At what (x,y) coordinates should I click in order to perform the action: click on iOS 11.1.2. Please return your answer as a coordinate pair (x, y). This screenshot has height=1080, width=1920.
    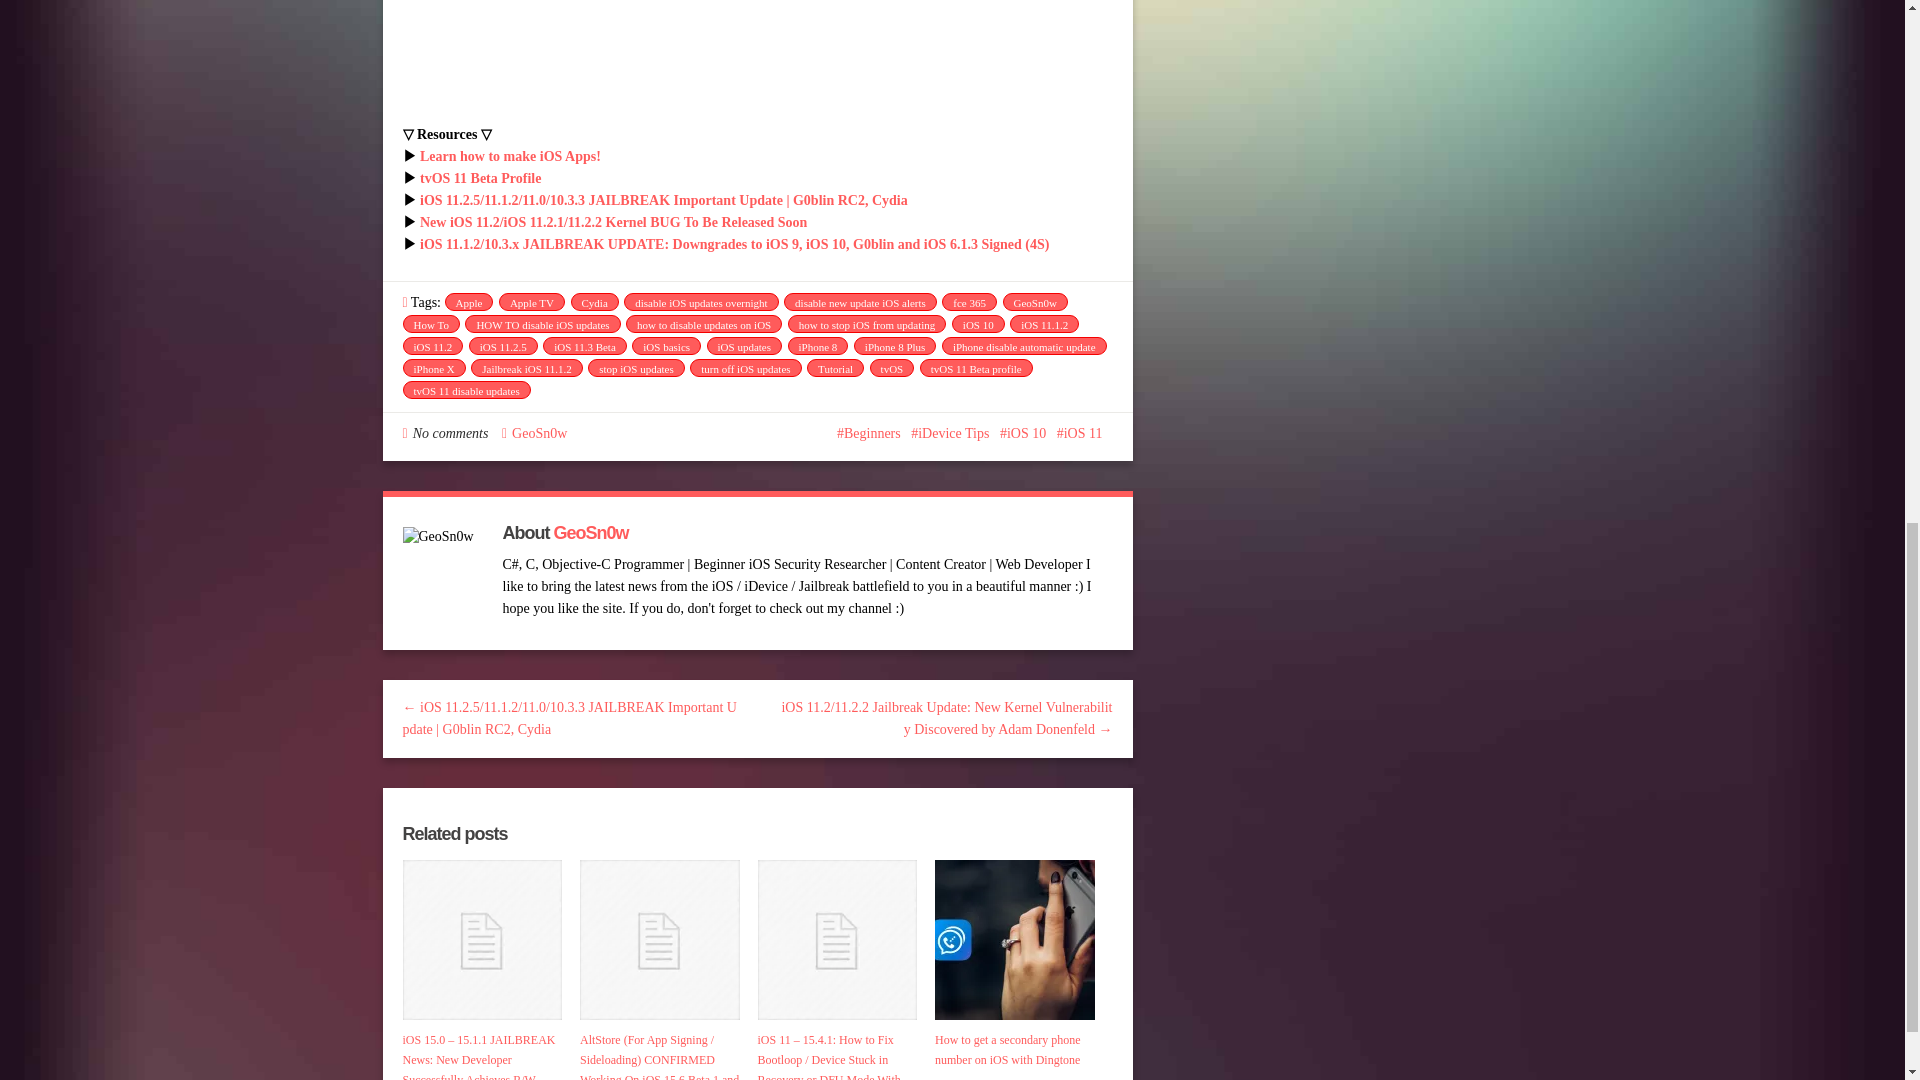
    Looking at the image, I should click on (1044, 324).